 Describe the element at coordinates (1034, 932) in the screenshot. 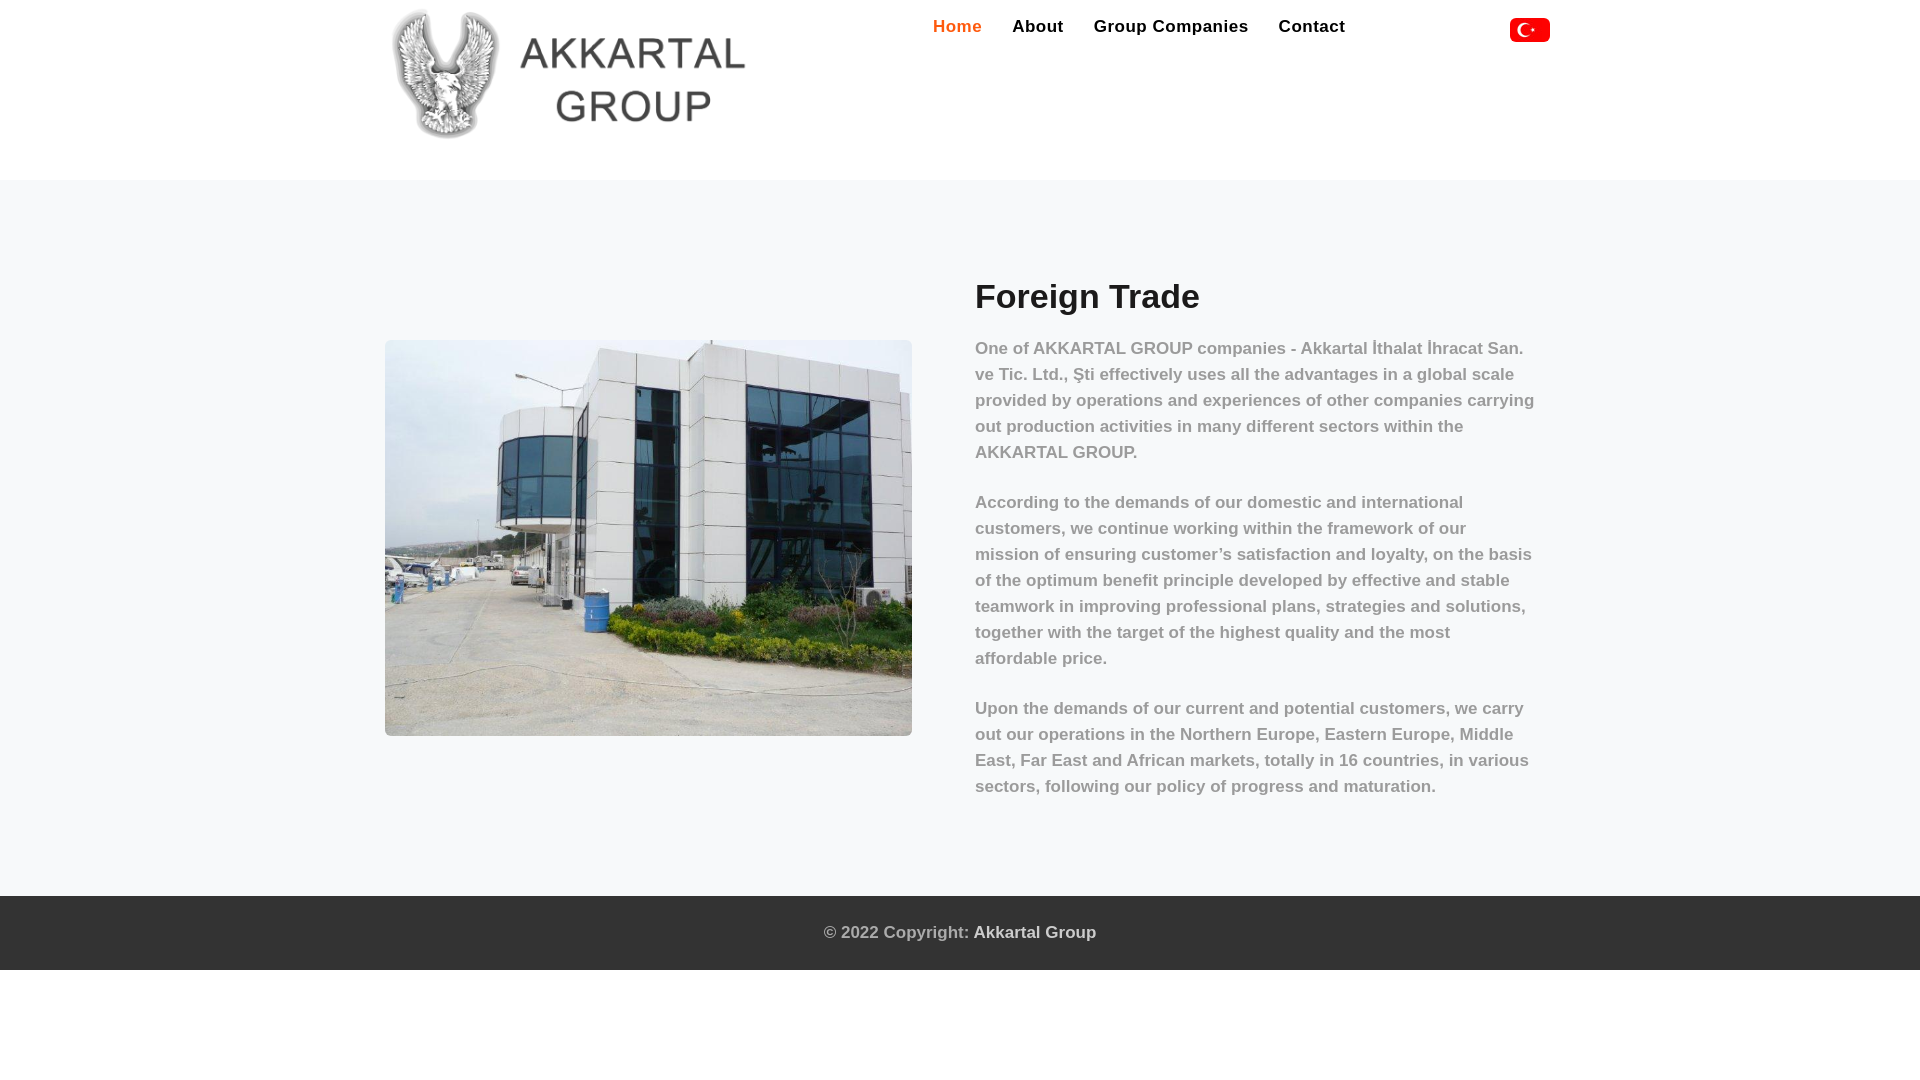

I see `Akkartal Group` at that location.